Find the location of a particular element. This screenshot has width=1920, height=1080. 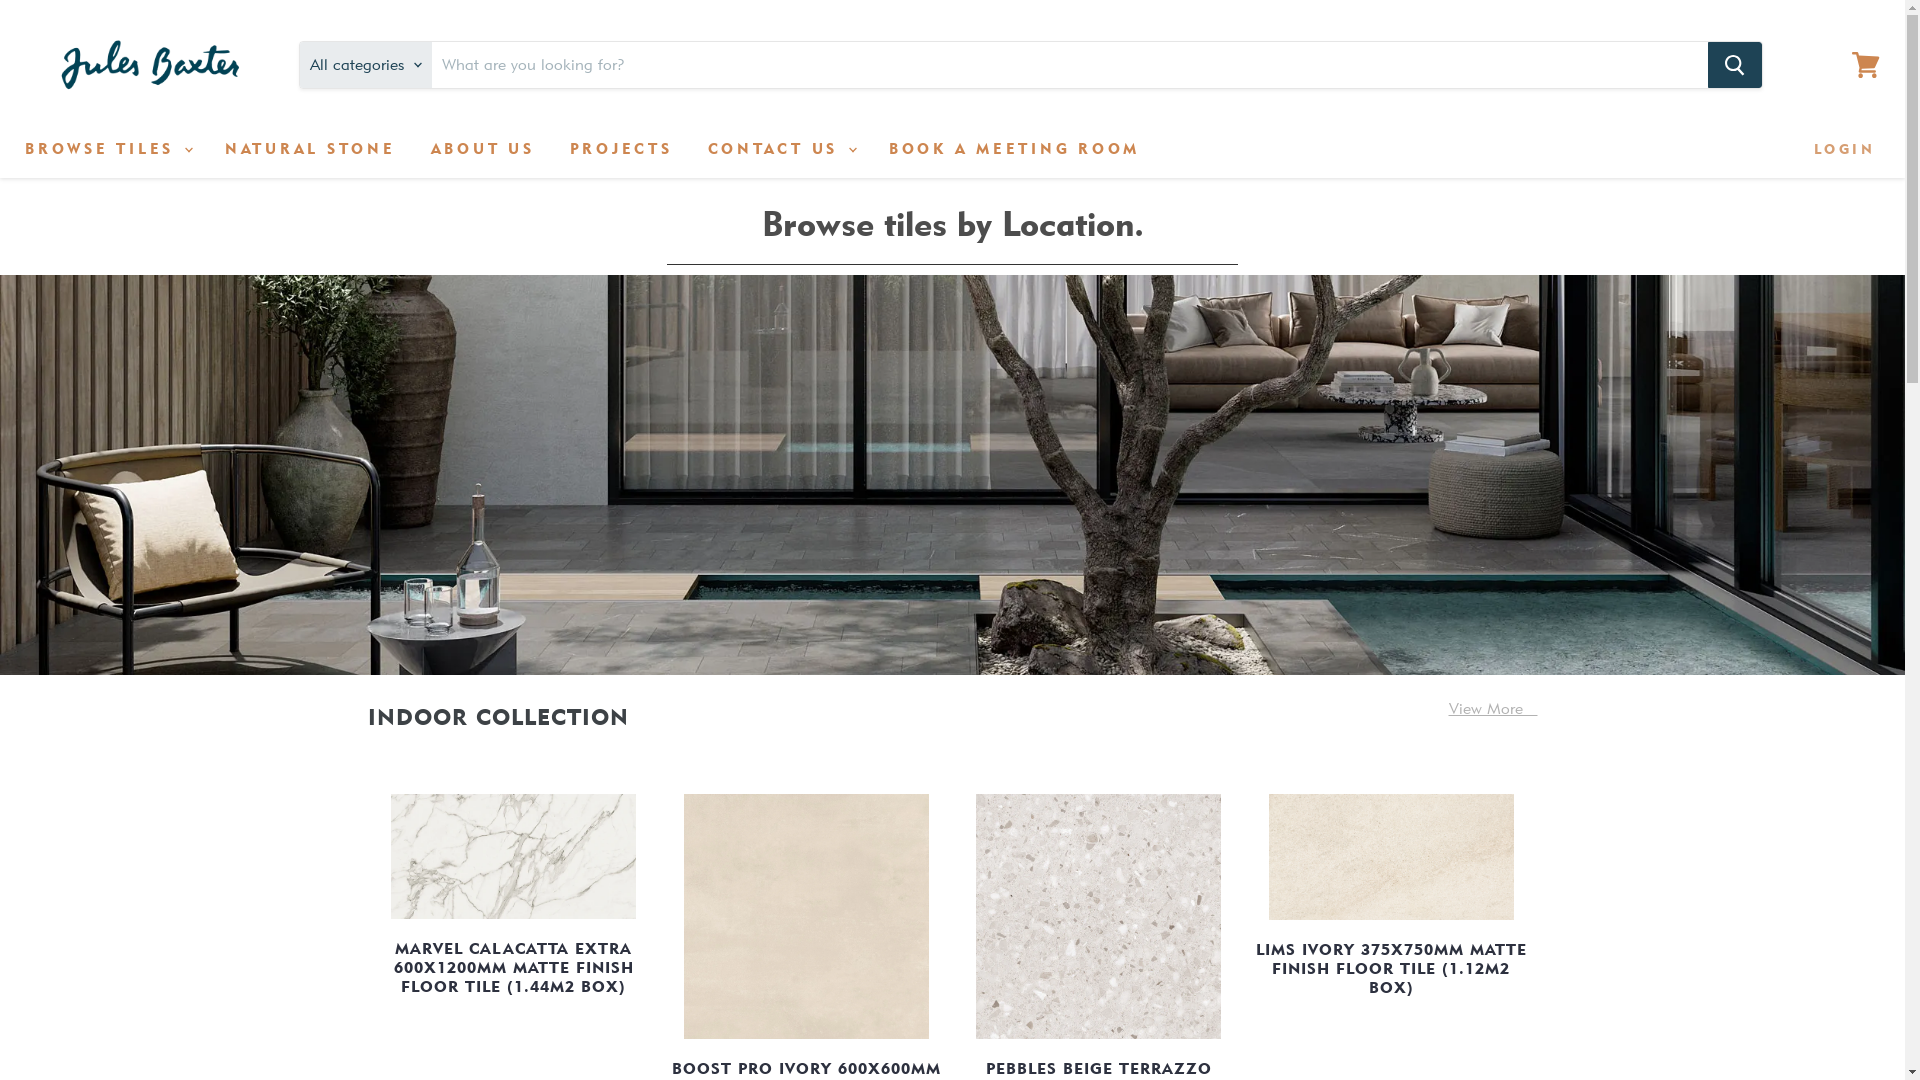

LIMS IVORY 375X750MM MATTE FINISH FLOOR TILE (1.12M2 BOX) is located at coordinates (1392, 969).